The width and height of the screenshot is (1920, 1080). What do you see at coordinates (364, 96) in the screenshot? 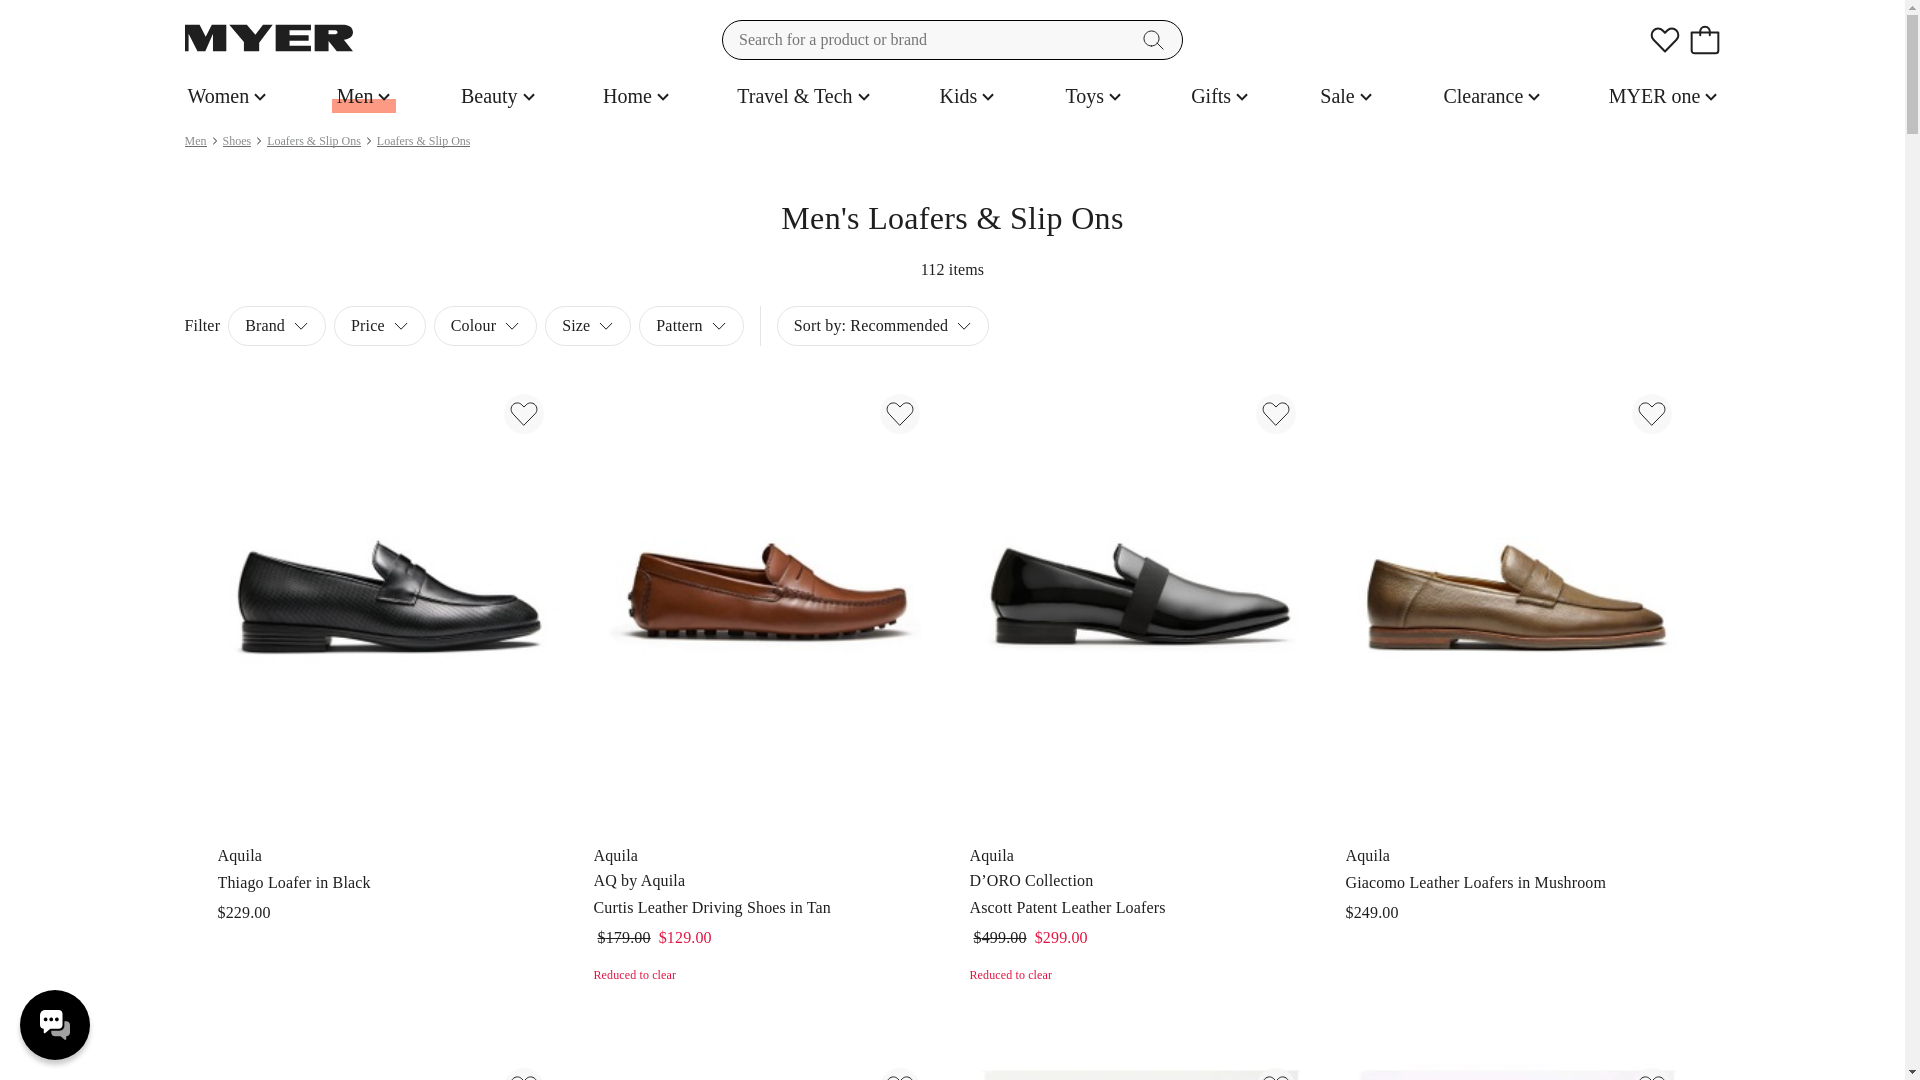
I see `Men` at bounding box center [364, 96].